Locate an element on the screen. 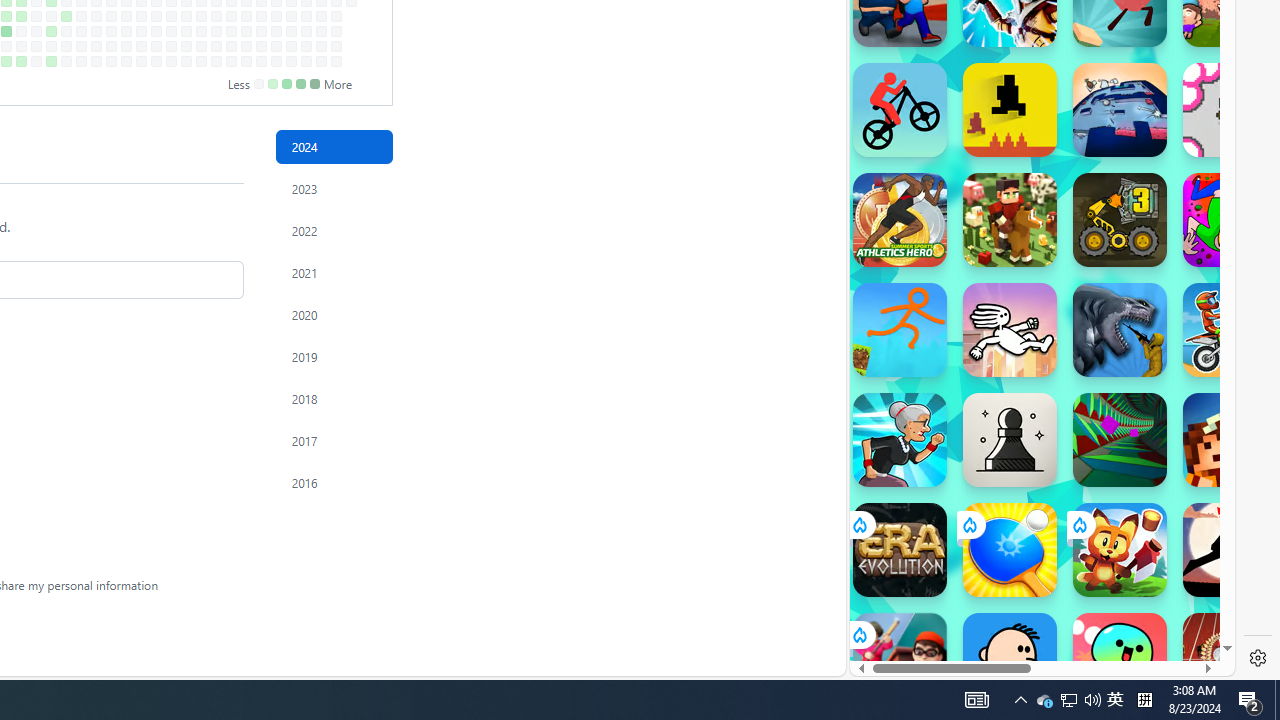 Image resolution: width=1280 pixels, height=720 pixels. No contributions on December 27th. is located at coordinates (336, 46).